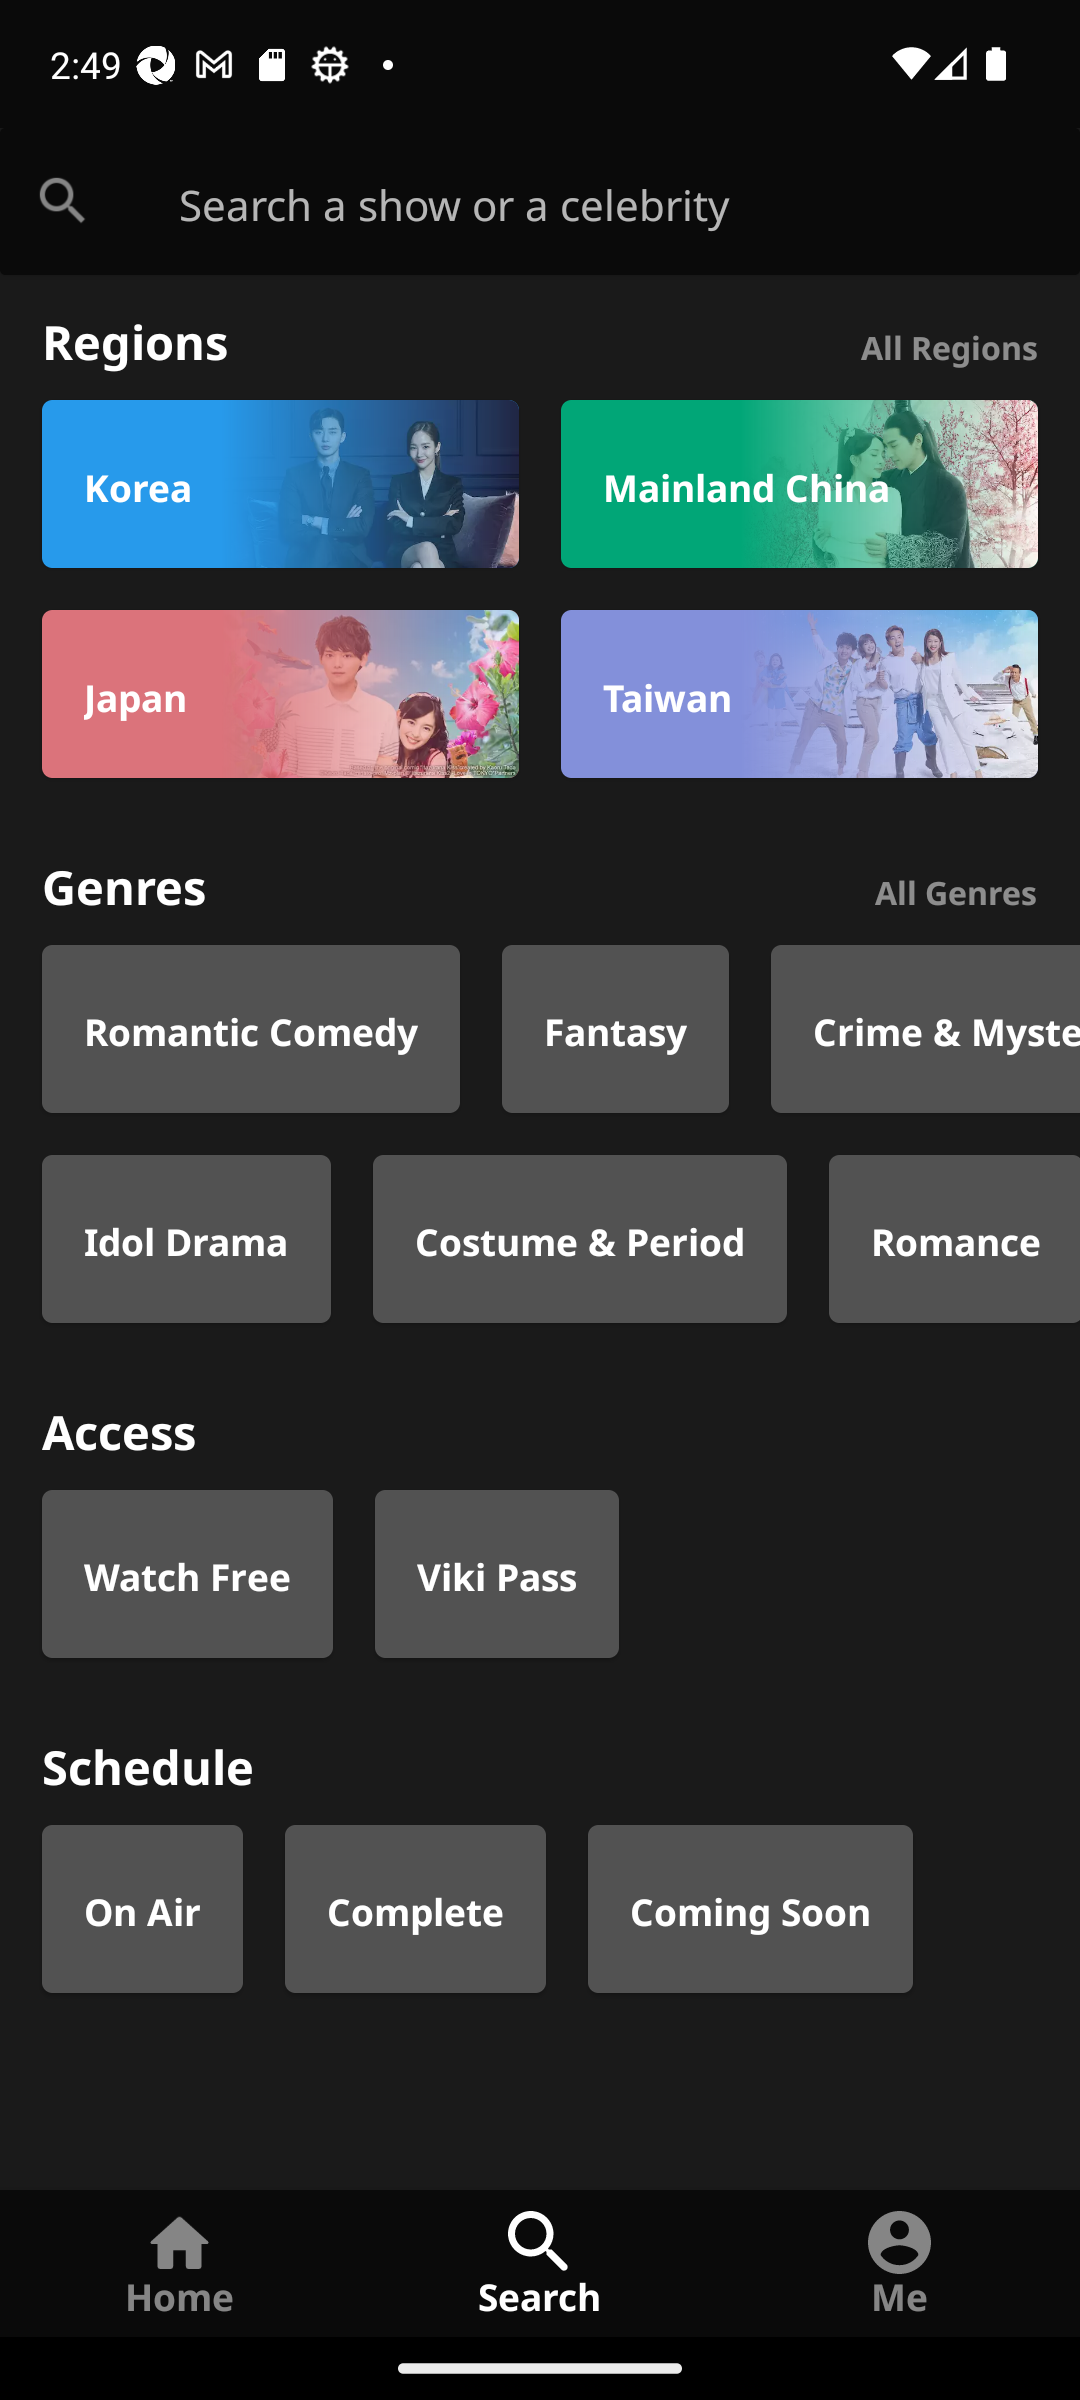 The width and height of the screenshot is (1080, 2400). What do you see at coordinates (280, 693) in the screenshot?
I see `filter_region_jp Japan` at bounding box center [280, 693].